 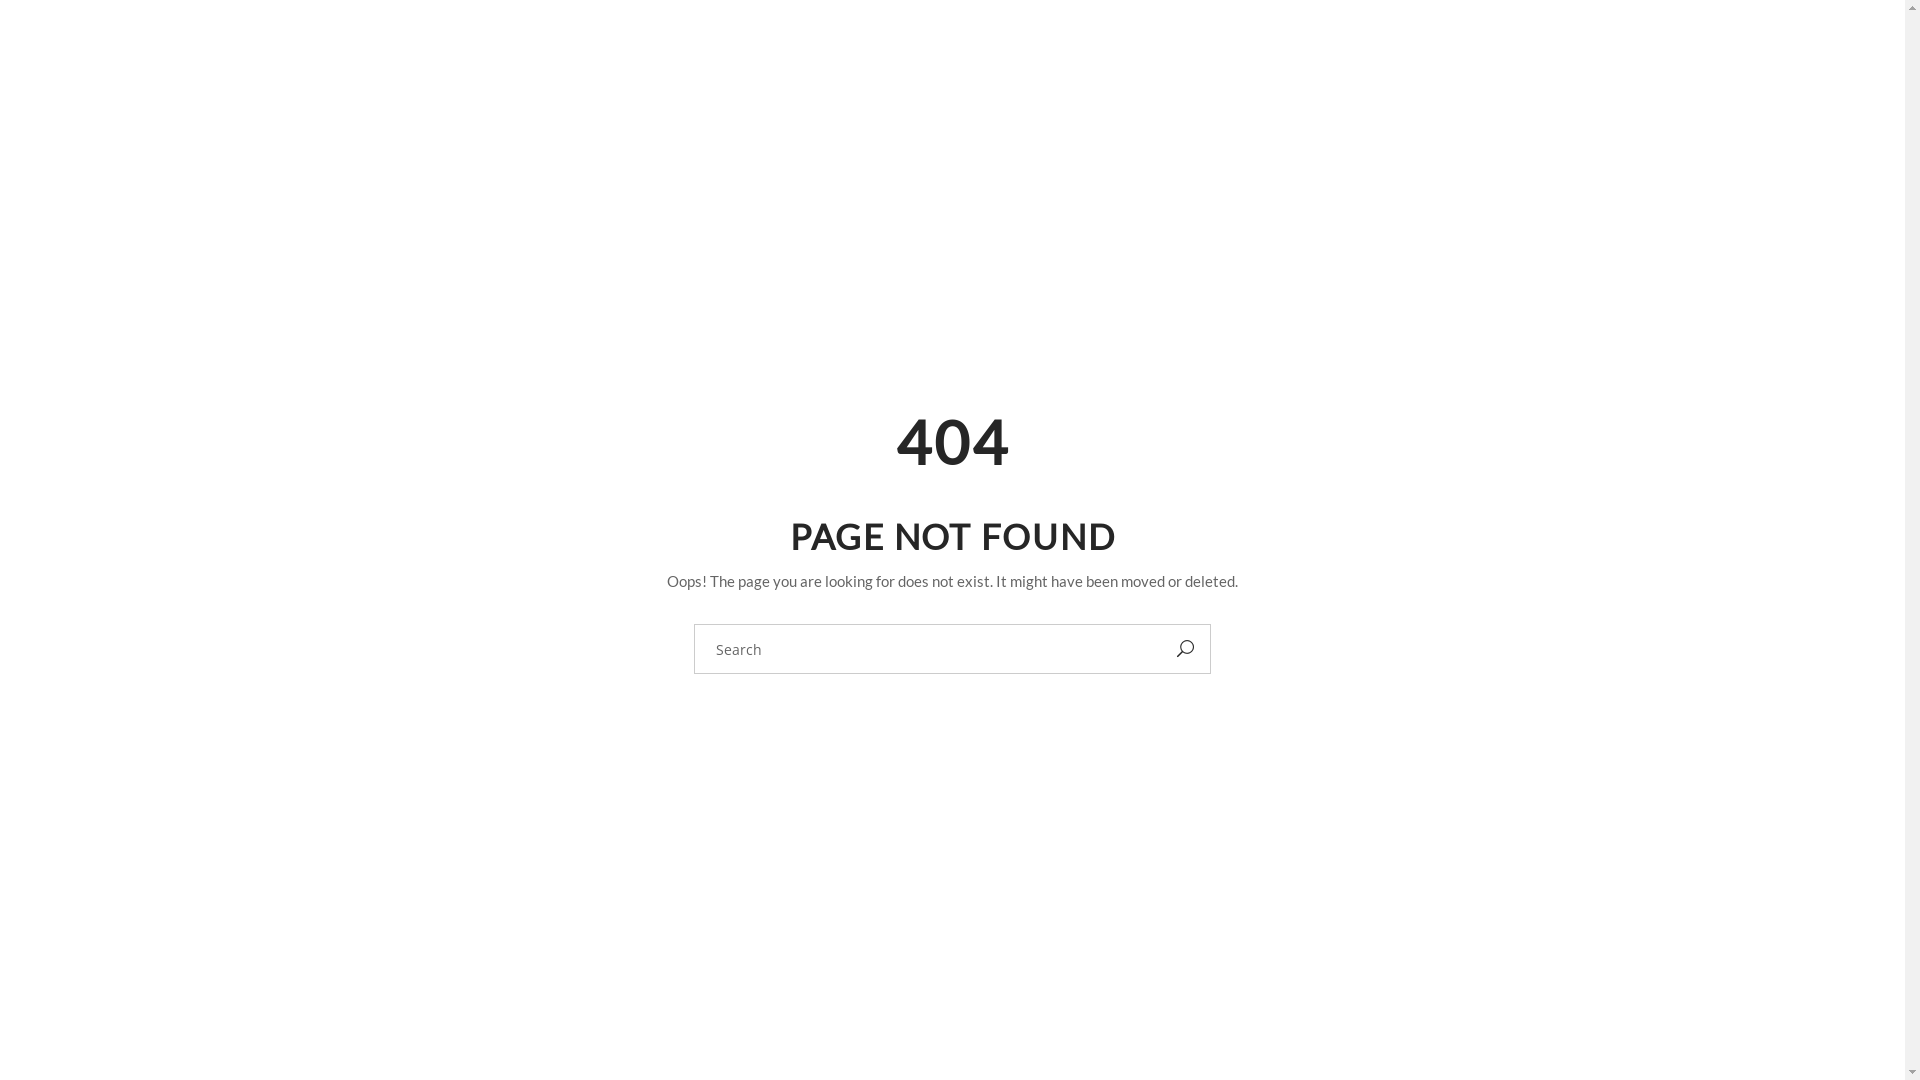 I want to click on MACHINES, so click(x=956, y=50).